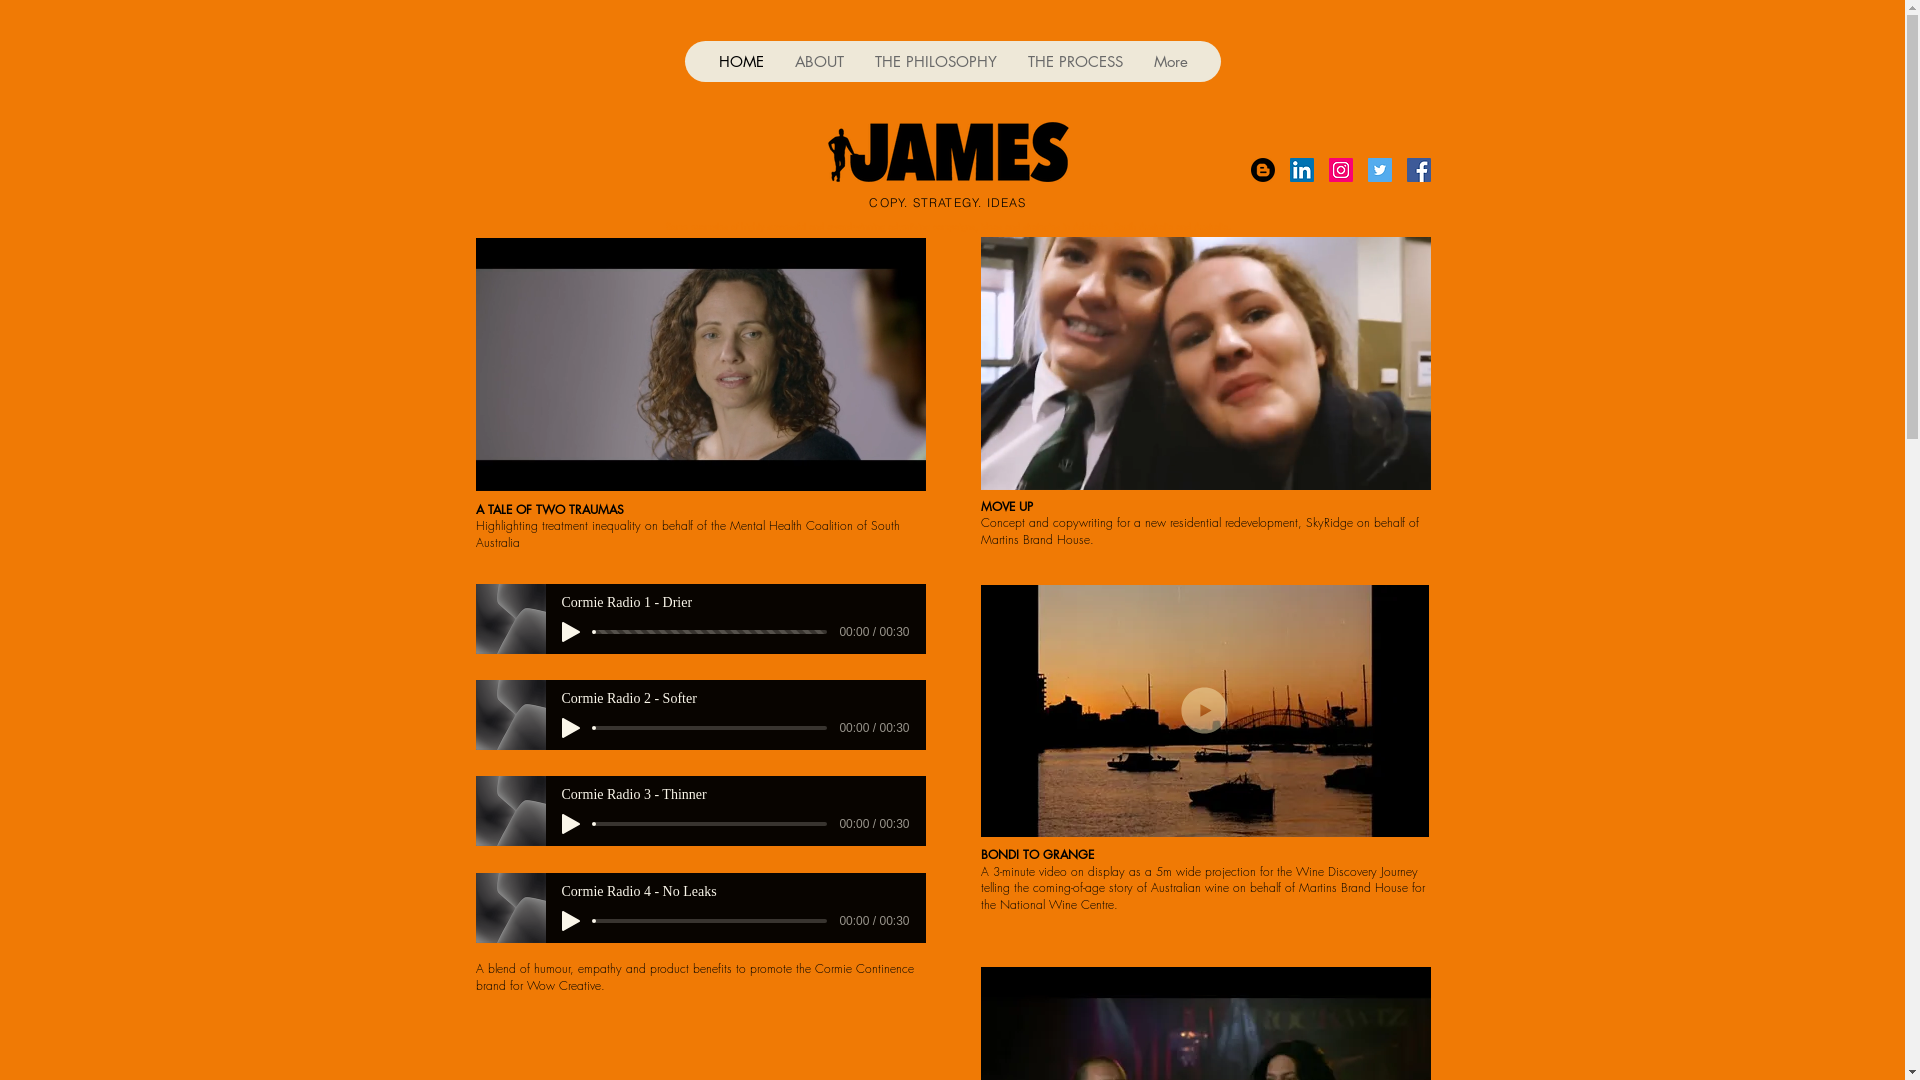 Image resolution: width=1920 pixels, height=1080 pixels. What do you see at coordinates (934, 62) in the screenshot?
I see `THE PHILOSOPHY` at bounding box center [934, 62].